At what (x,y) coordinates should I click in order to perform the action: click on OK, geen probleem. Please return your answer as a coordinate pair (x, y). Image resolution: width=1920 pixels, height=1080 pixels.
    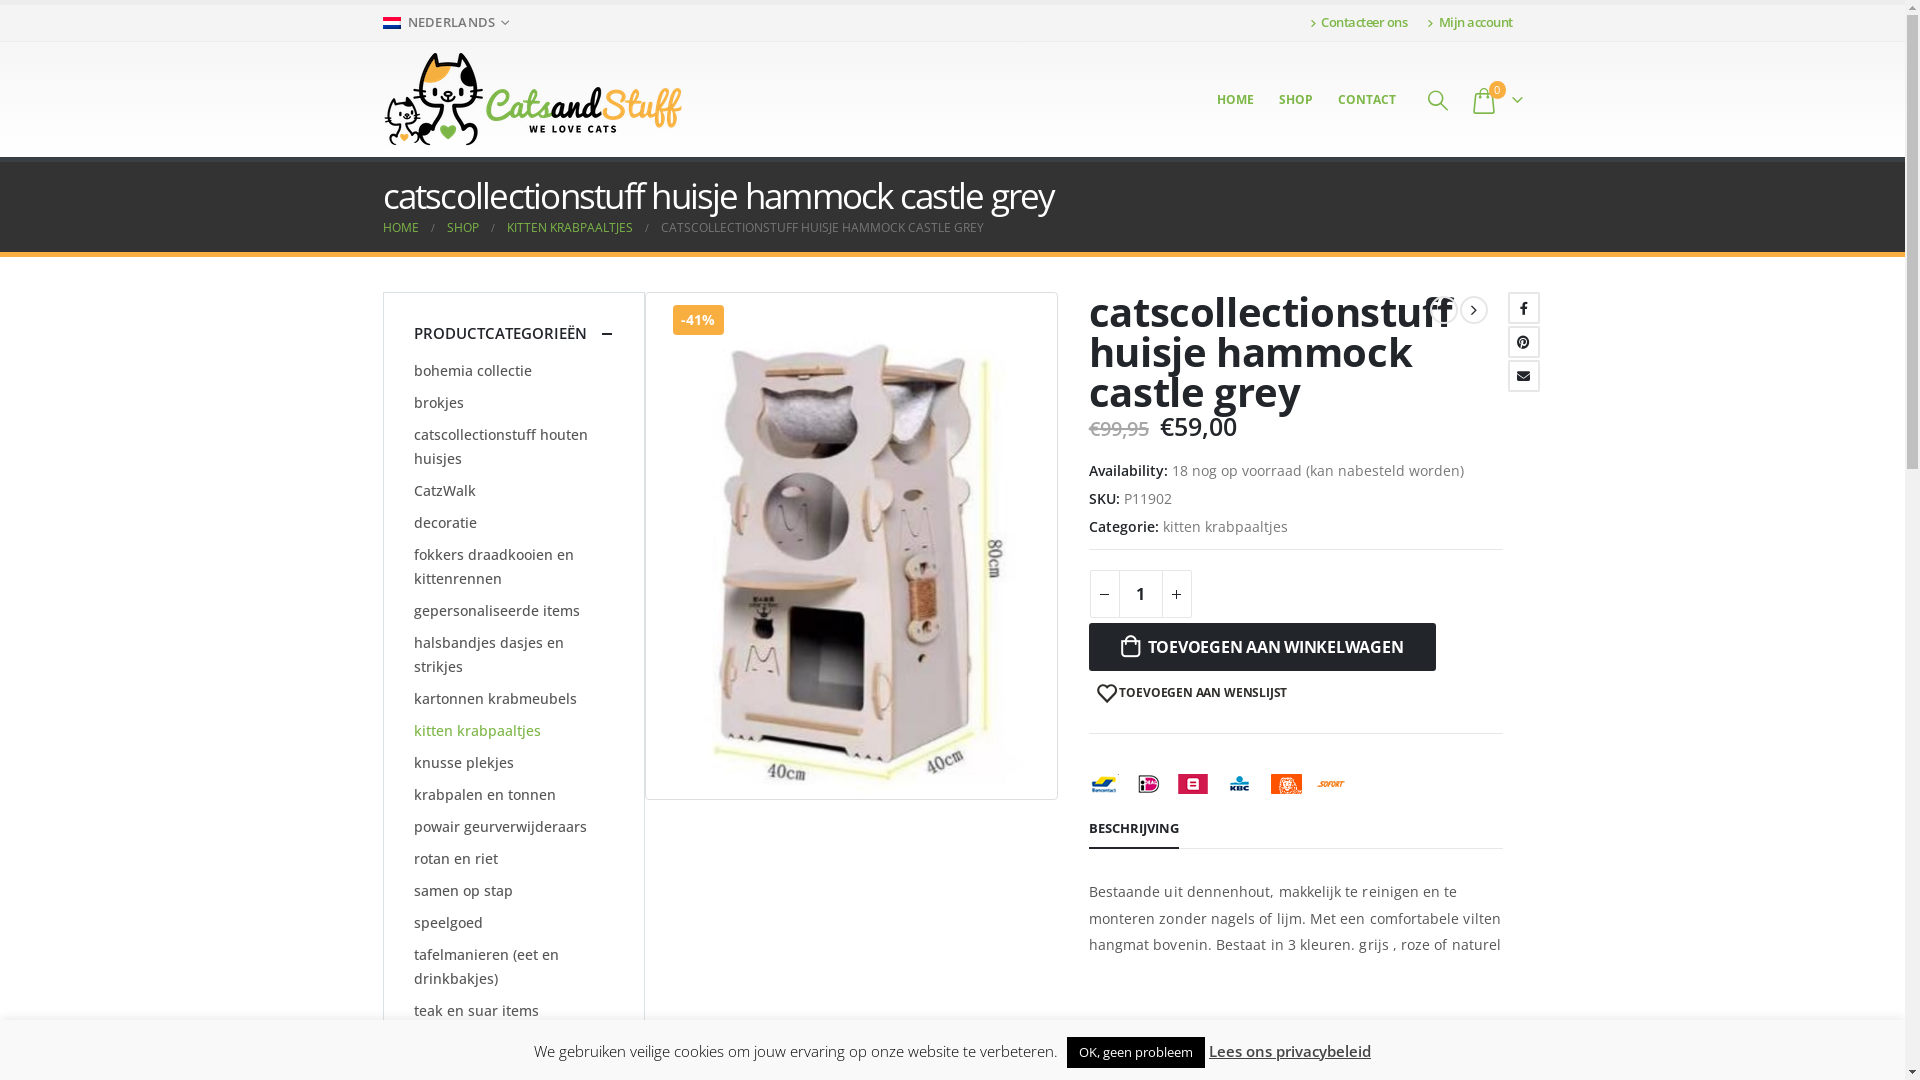
    Looking at the image, I should click on (1136, 1052).